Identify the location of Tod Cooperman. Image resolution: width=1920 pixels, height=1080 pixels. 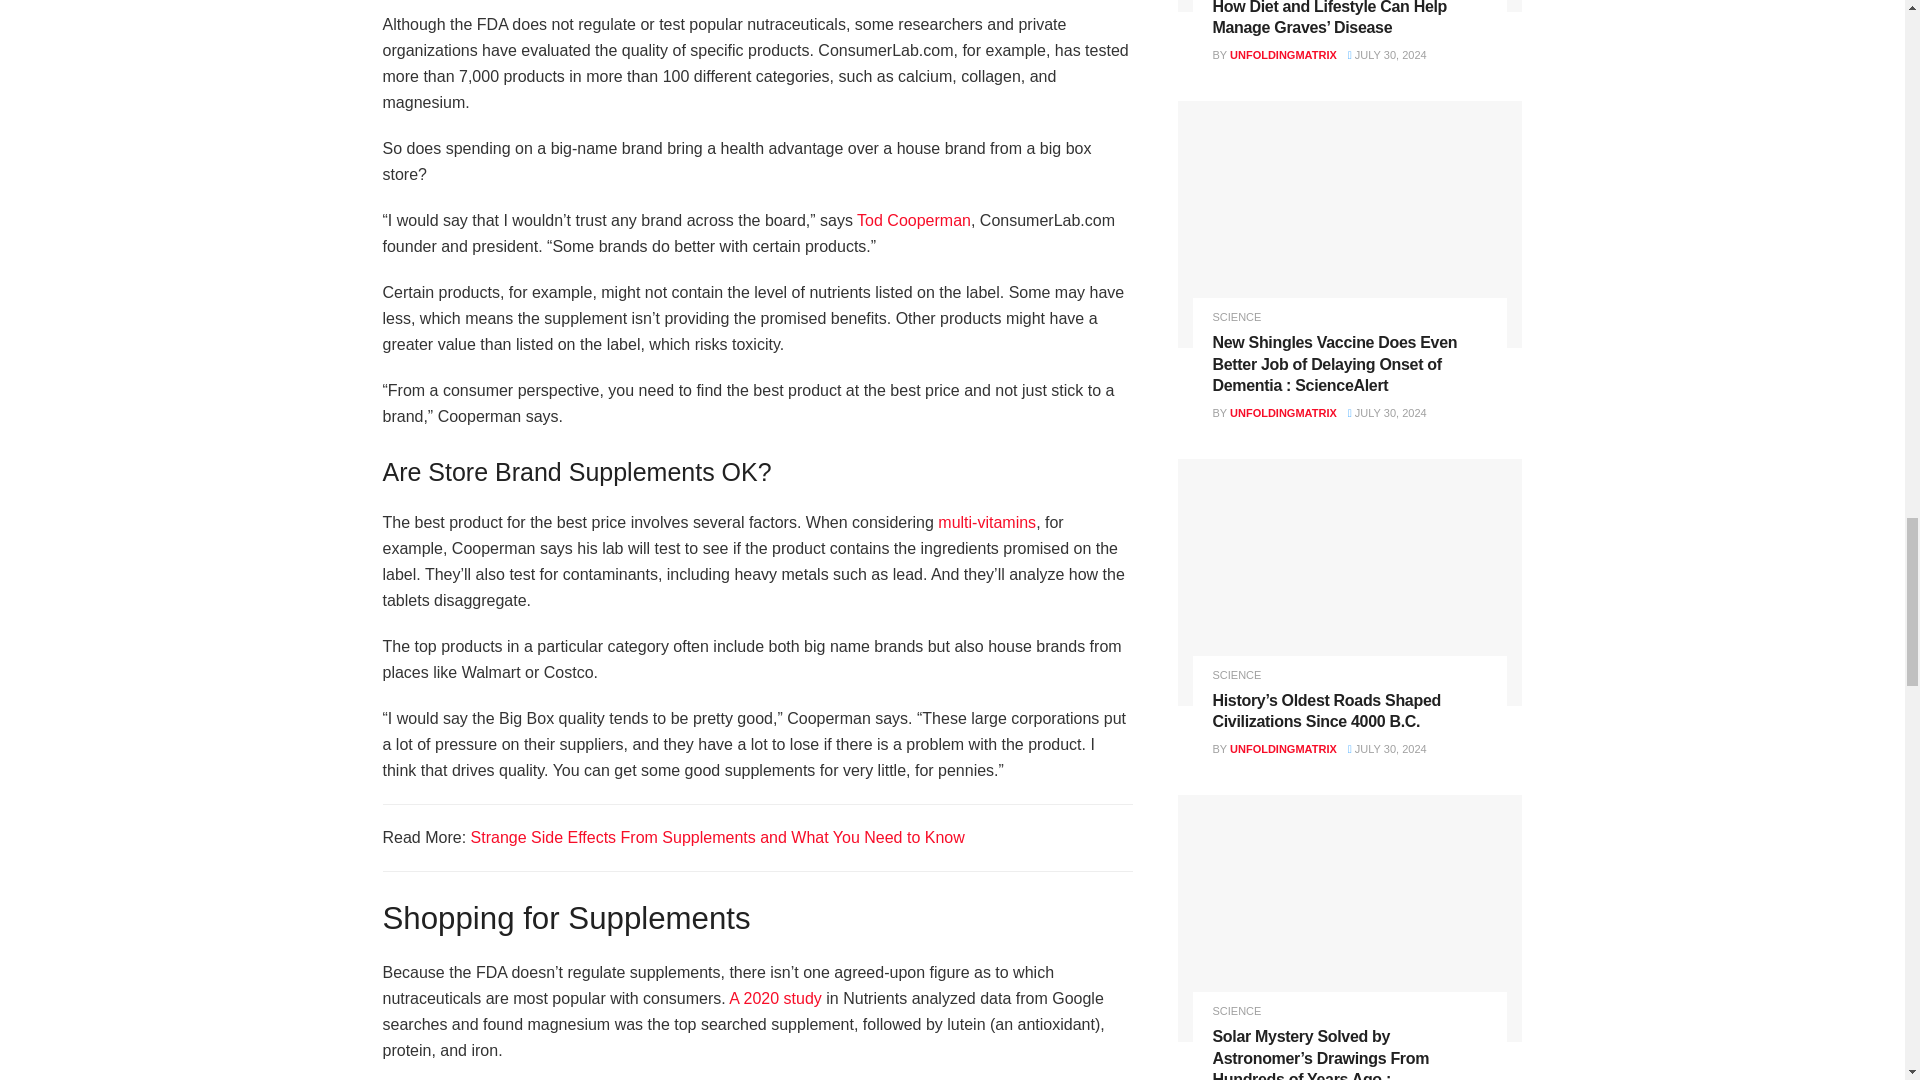
(914, 220).